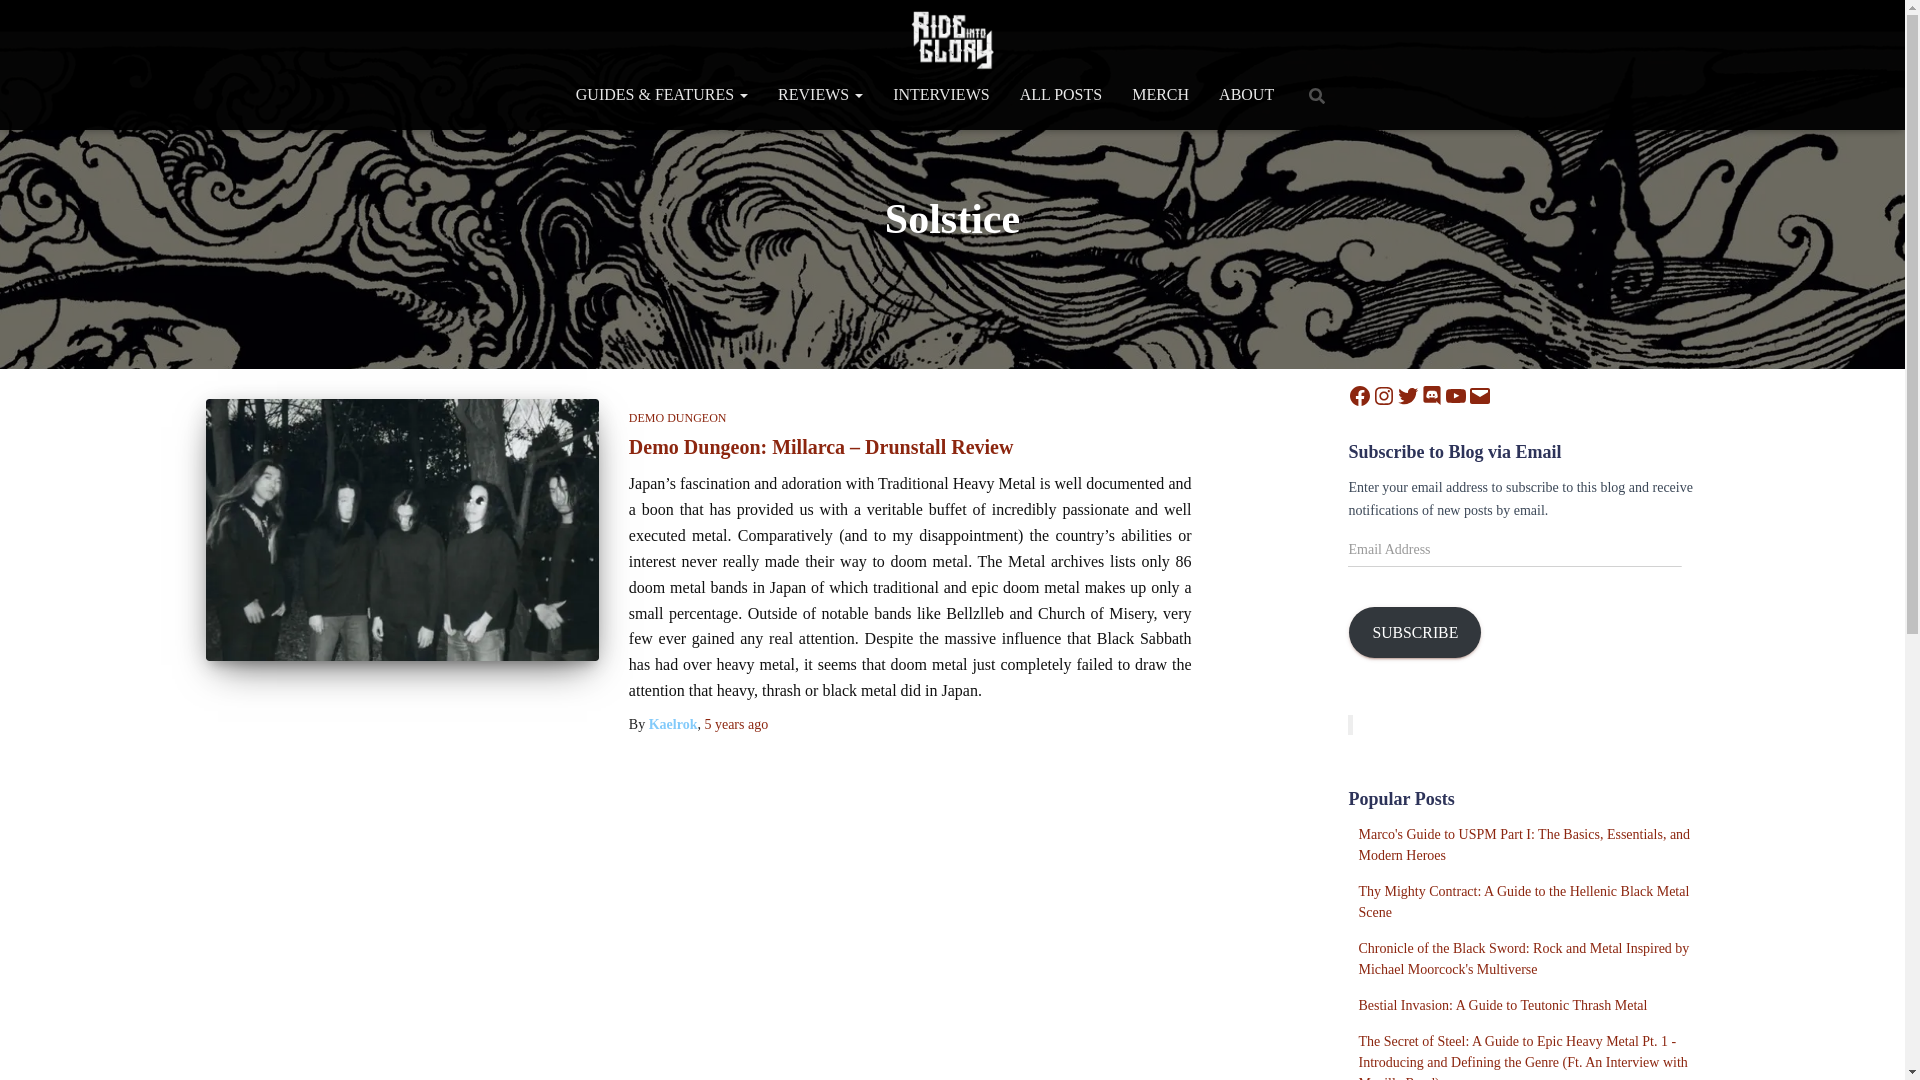 The image size is (1920, 1080). What do you see at coordinates (1060, 94) in the screenshot?
I see `ALL POSTS` at bounding box center [1060, 94].